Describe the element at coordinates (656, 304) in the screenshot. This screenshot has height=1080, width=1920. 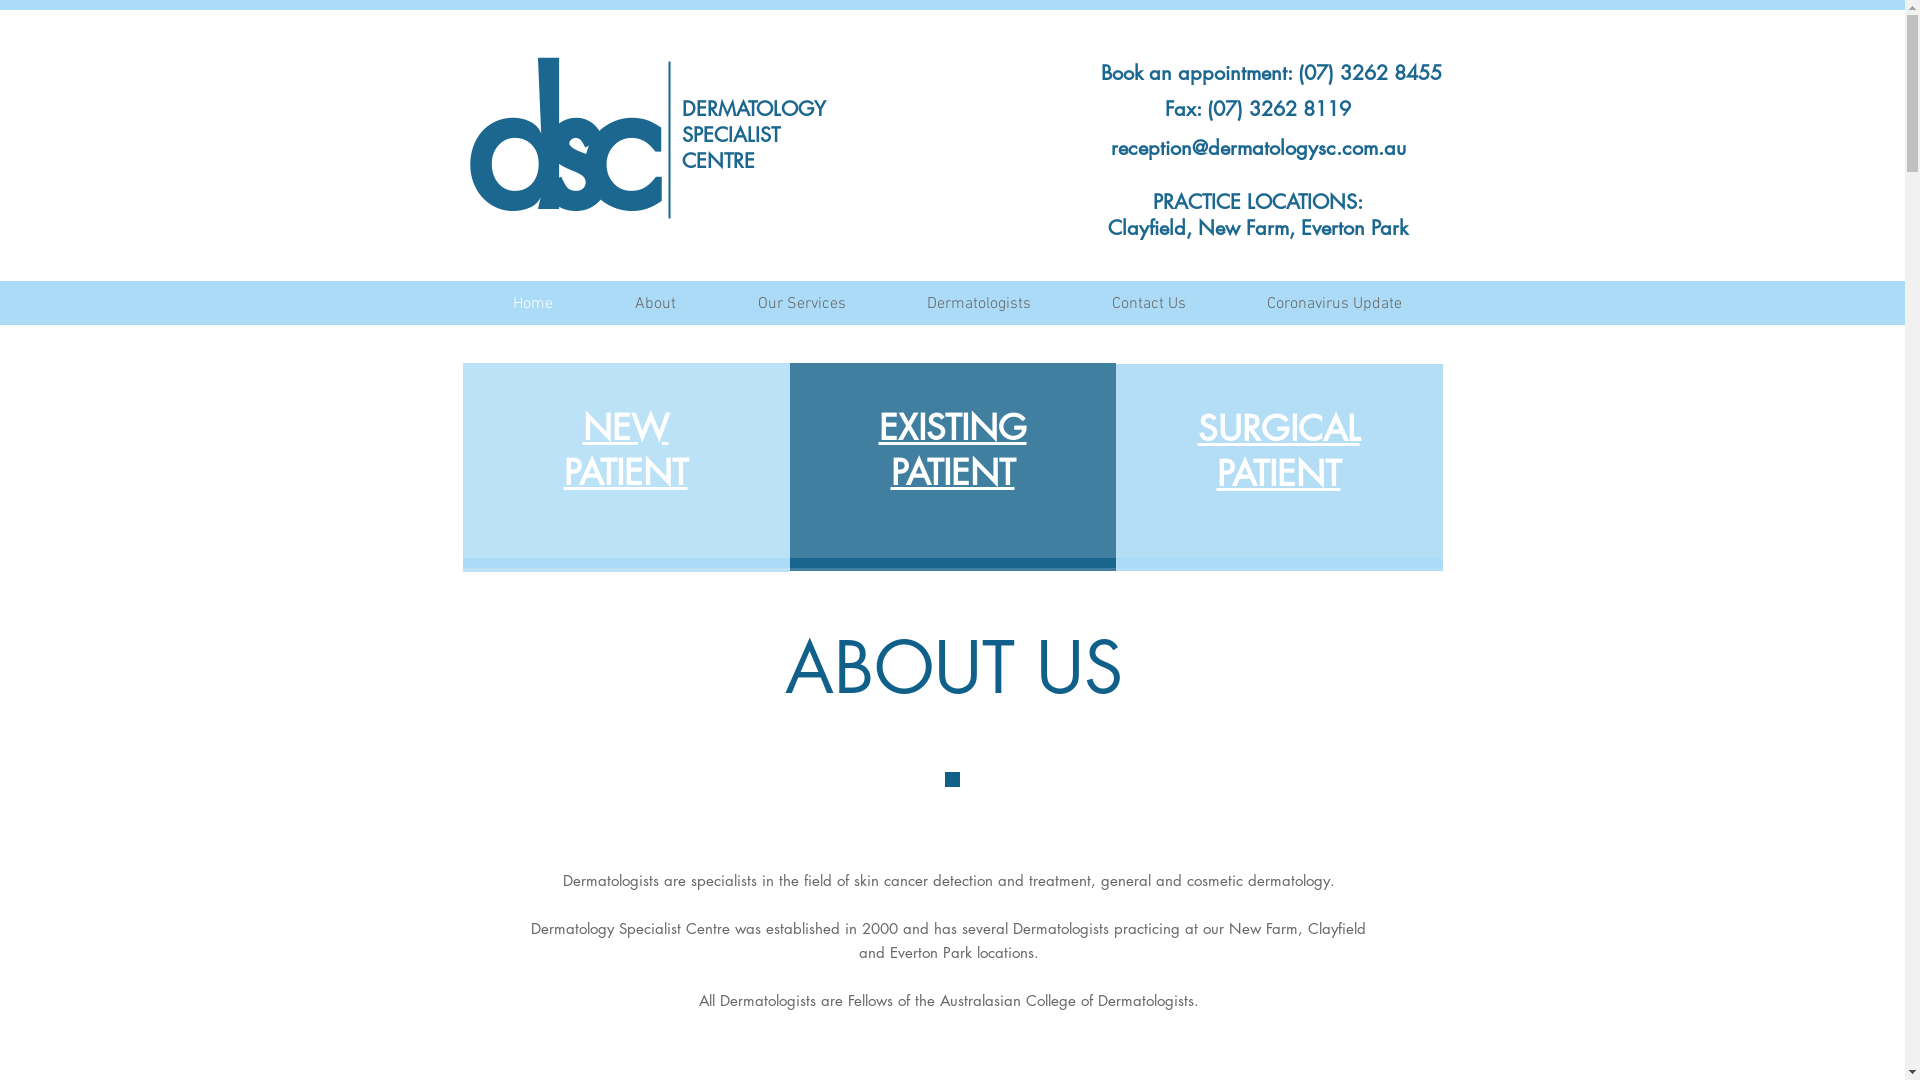
I see `About` at that location.